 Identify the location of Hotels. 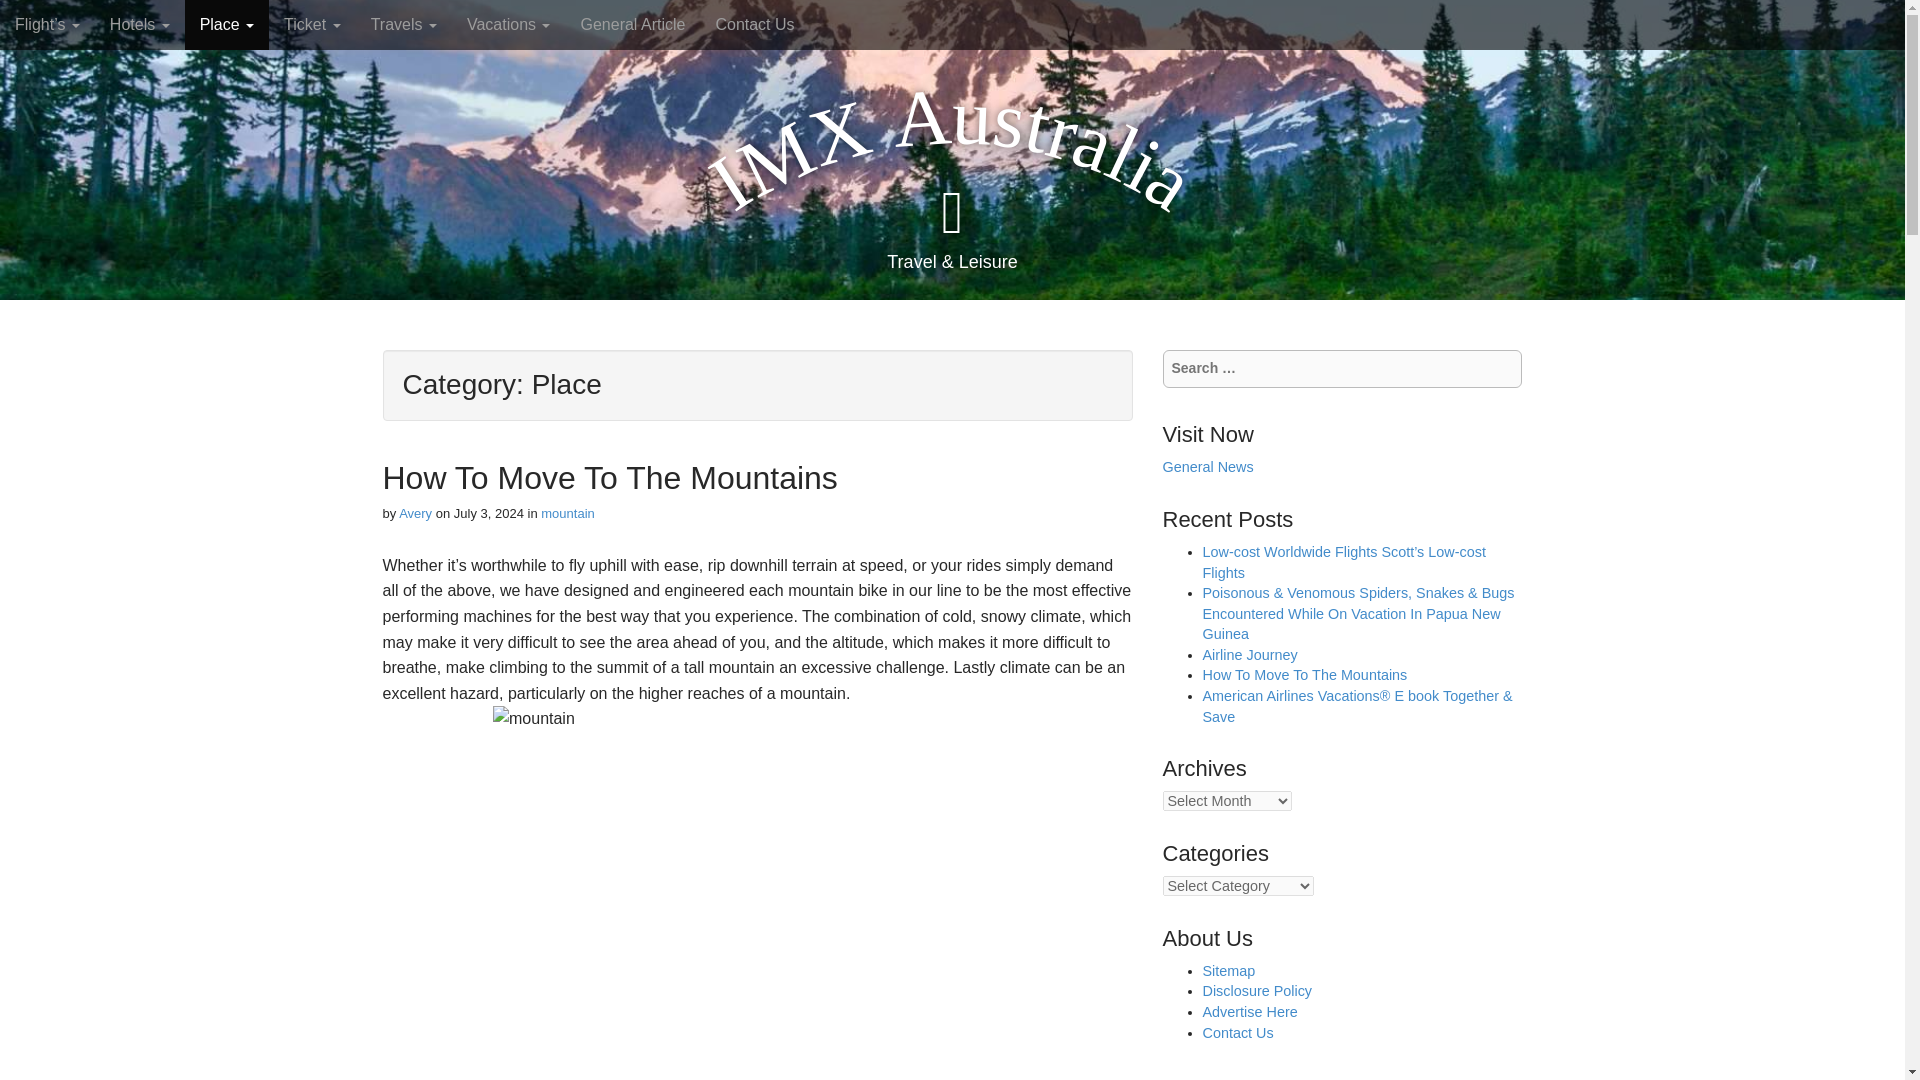
(139, 24).